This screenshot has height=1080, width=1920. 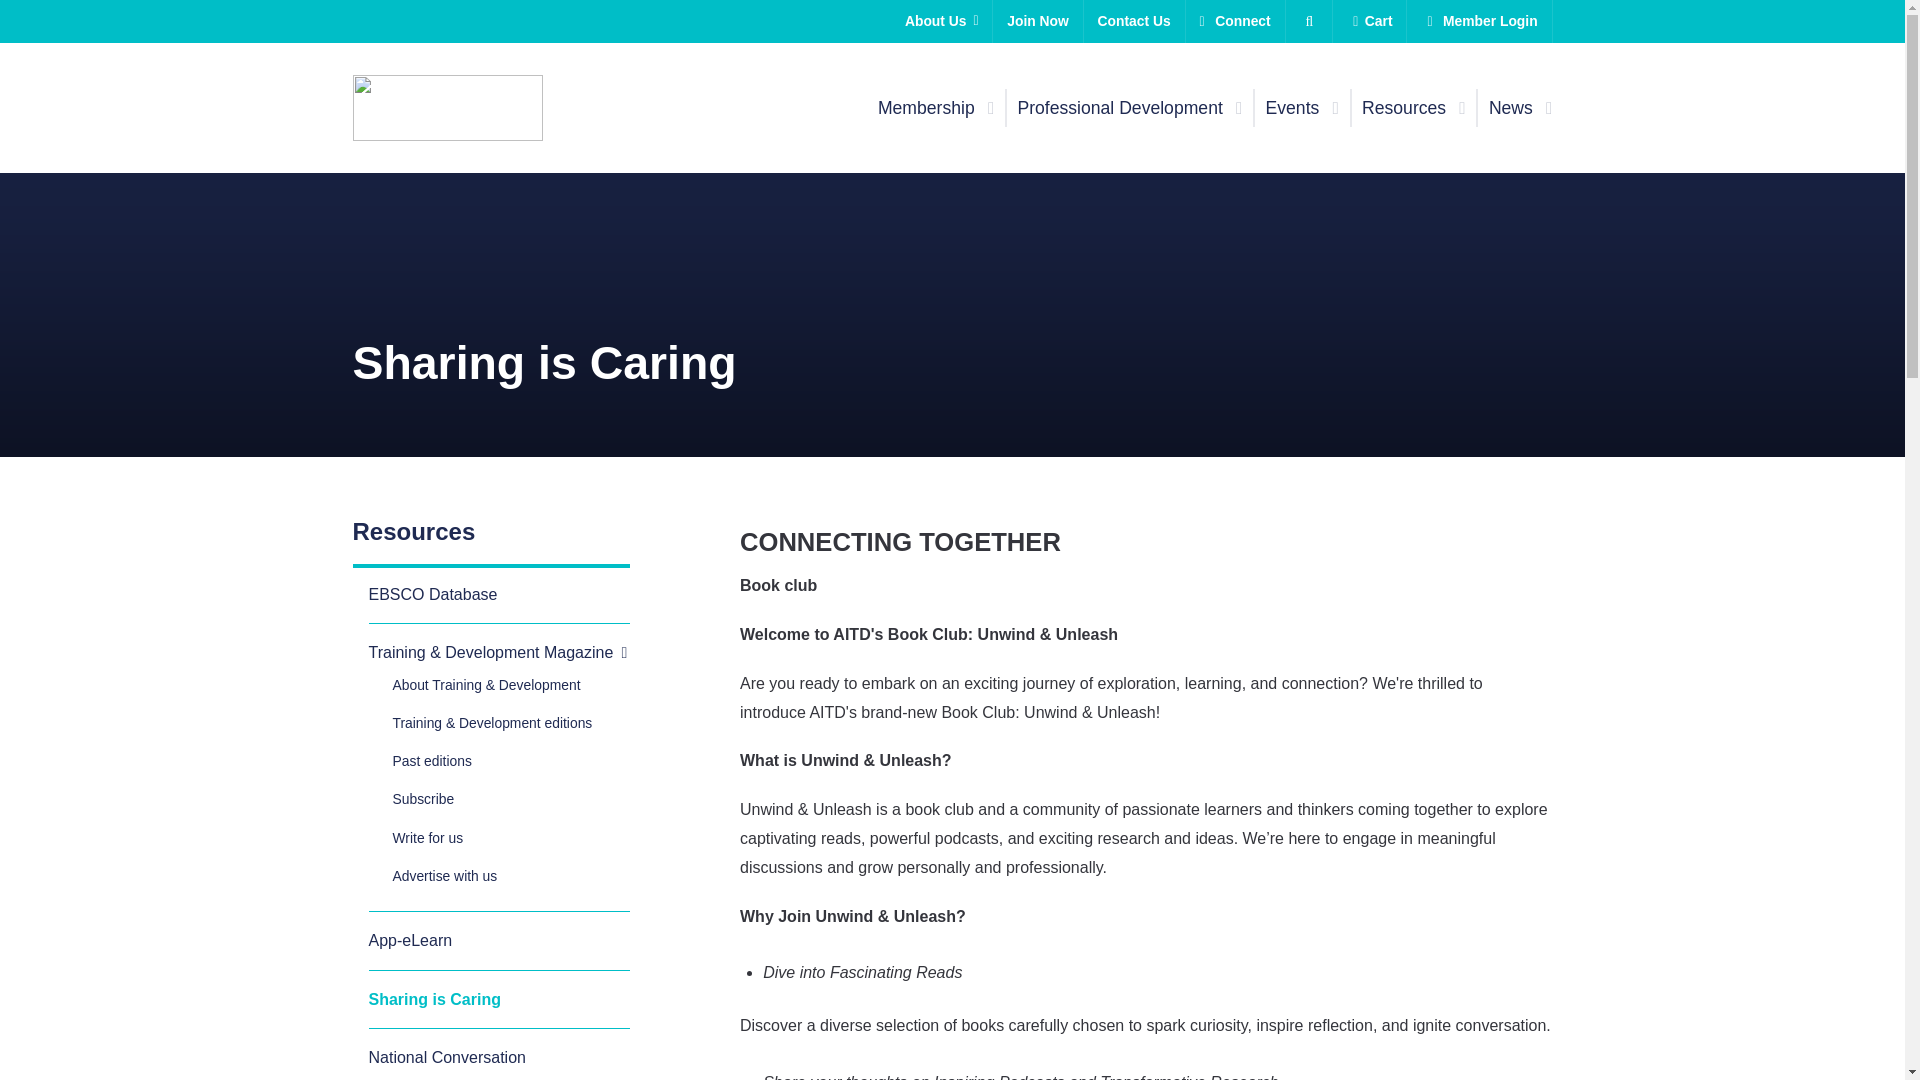 What do you see at coordinates (936, 108) in the screenshot?
I see `Membership` at bounding box center [936, 108].